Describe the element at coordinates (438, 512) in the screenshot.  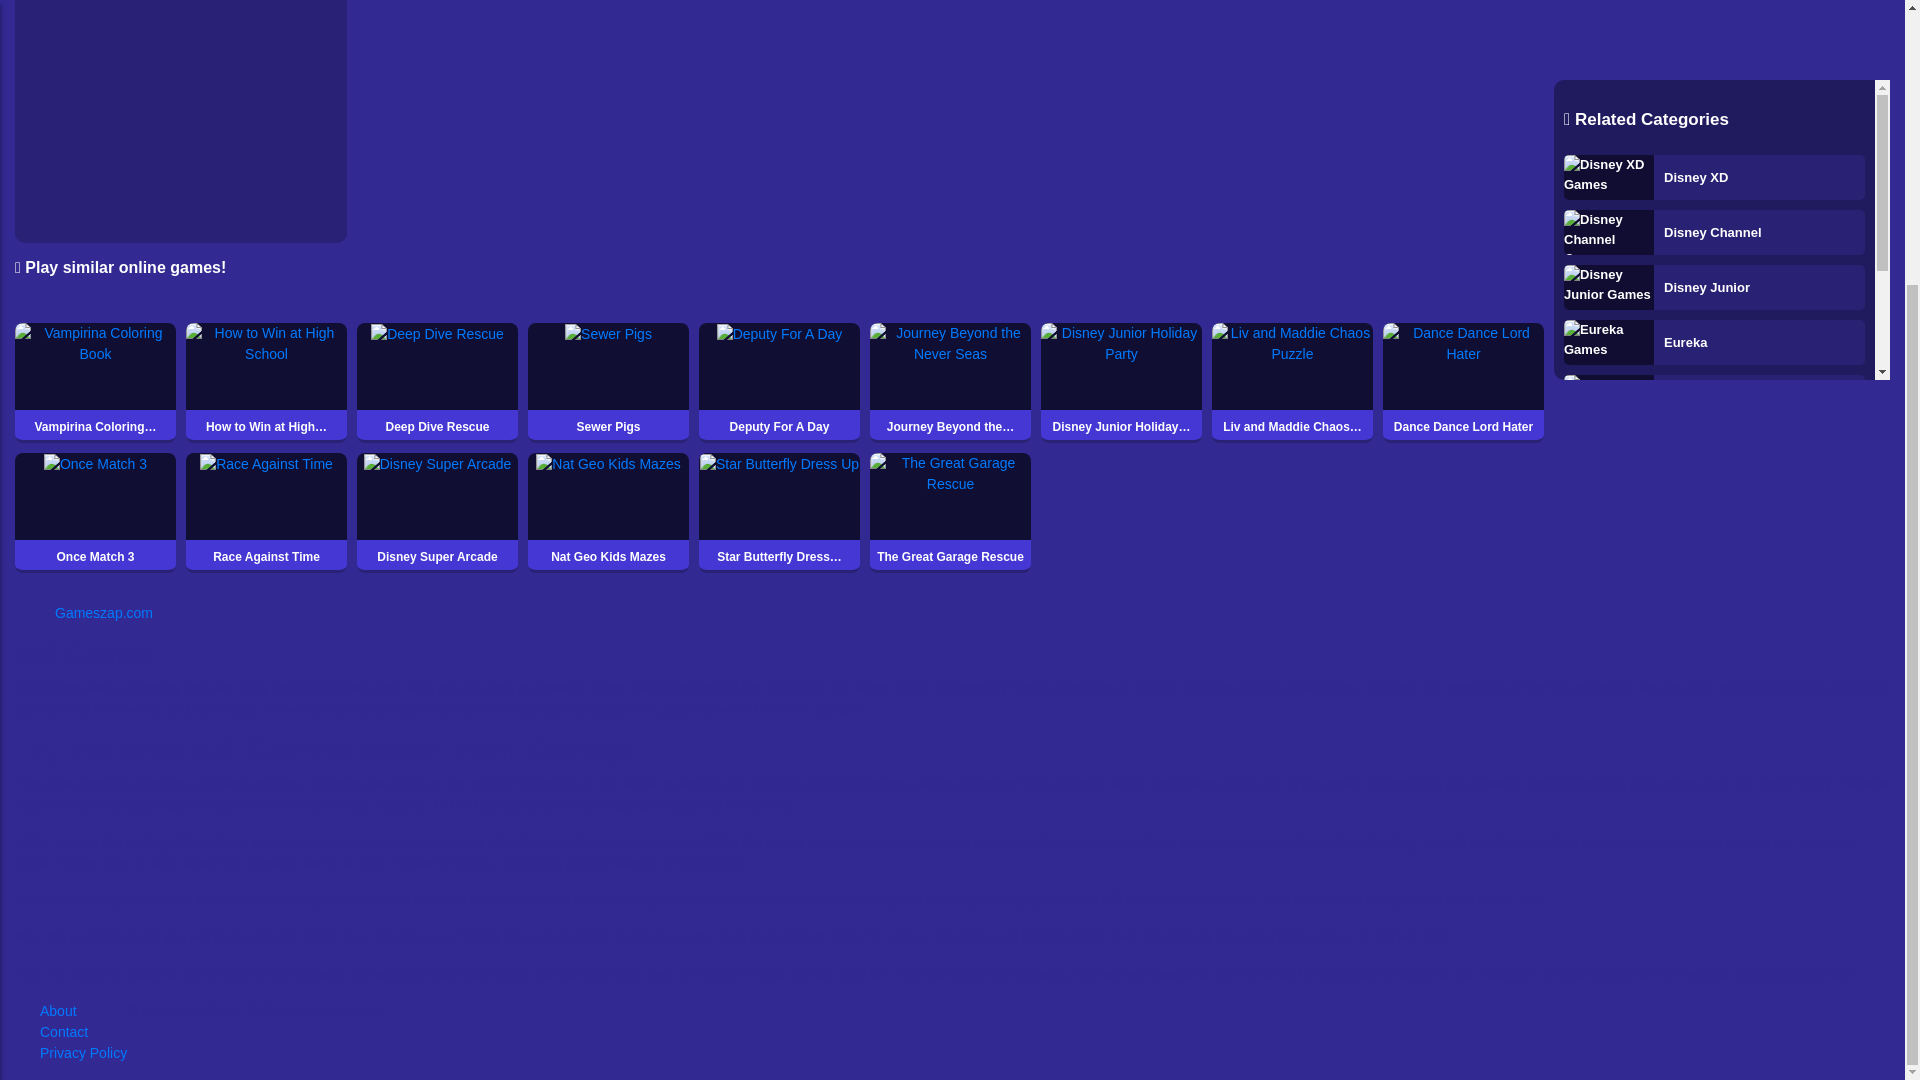
I see `Disney Super Arcade` at that location.